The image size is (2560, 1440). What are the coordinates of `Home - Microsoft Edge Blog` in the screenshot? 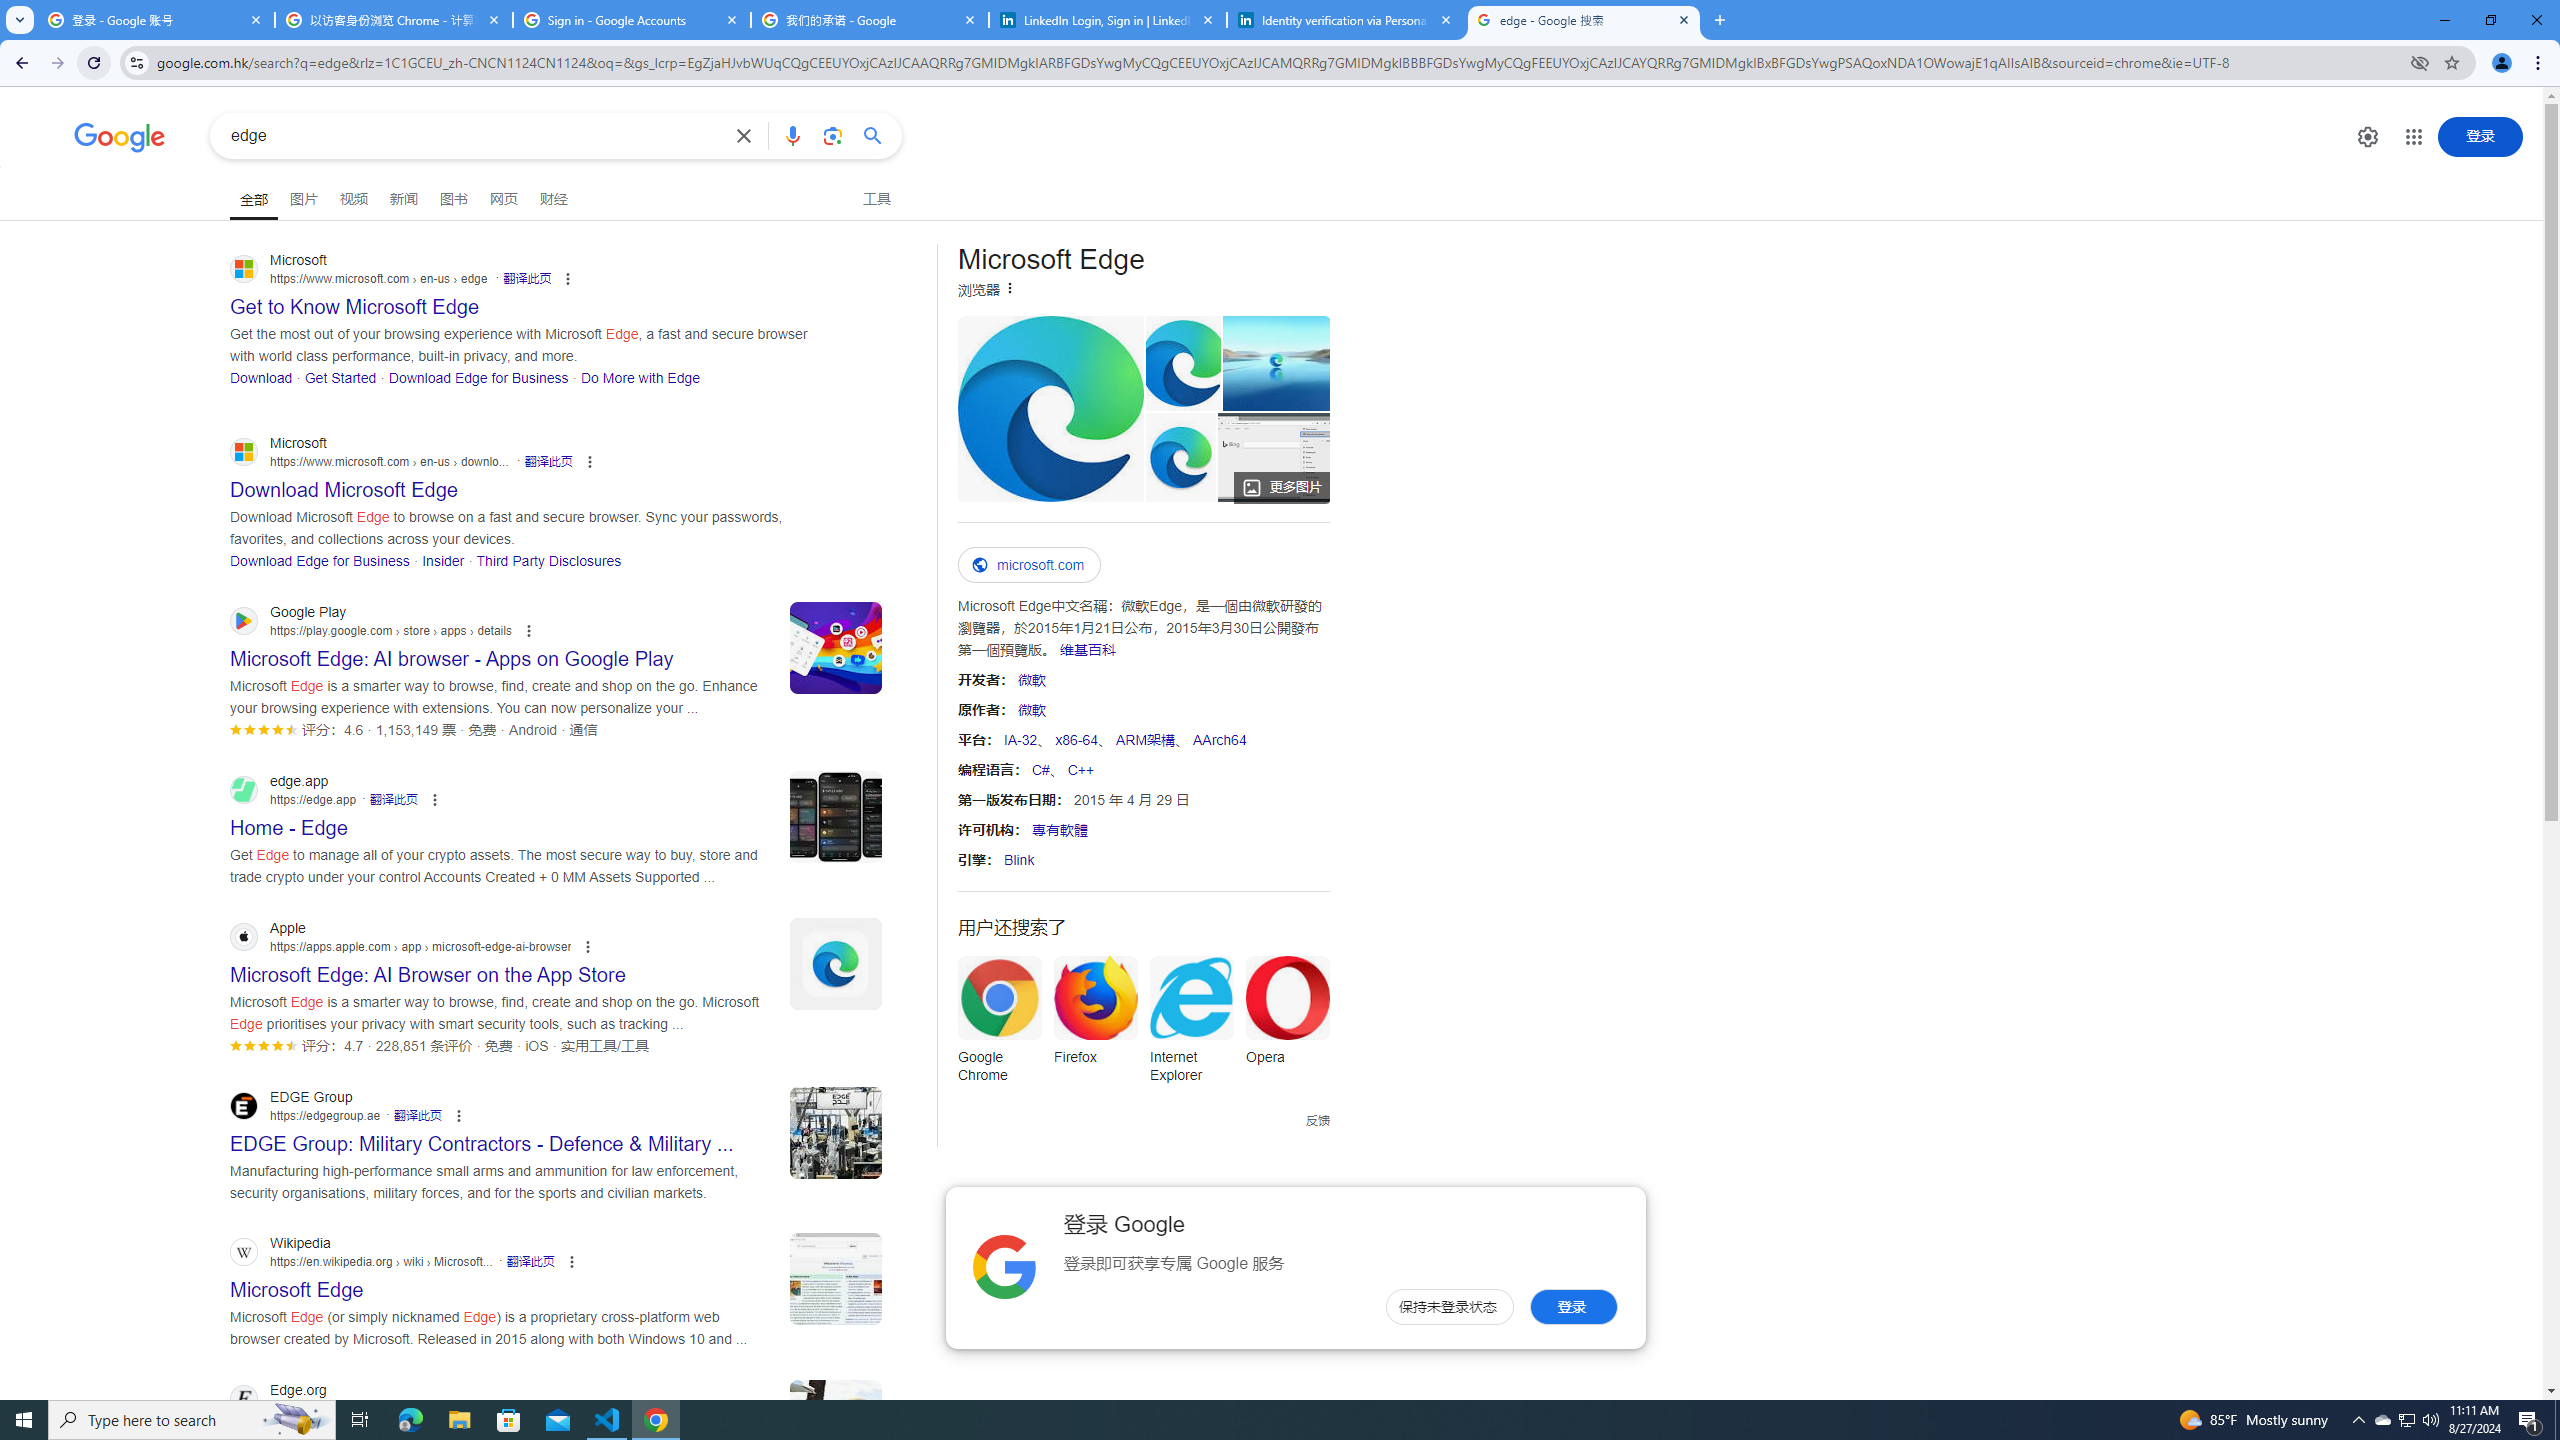 It's located at (1277, 362).